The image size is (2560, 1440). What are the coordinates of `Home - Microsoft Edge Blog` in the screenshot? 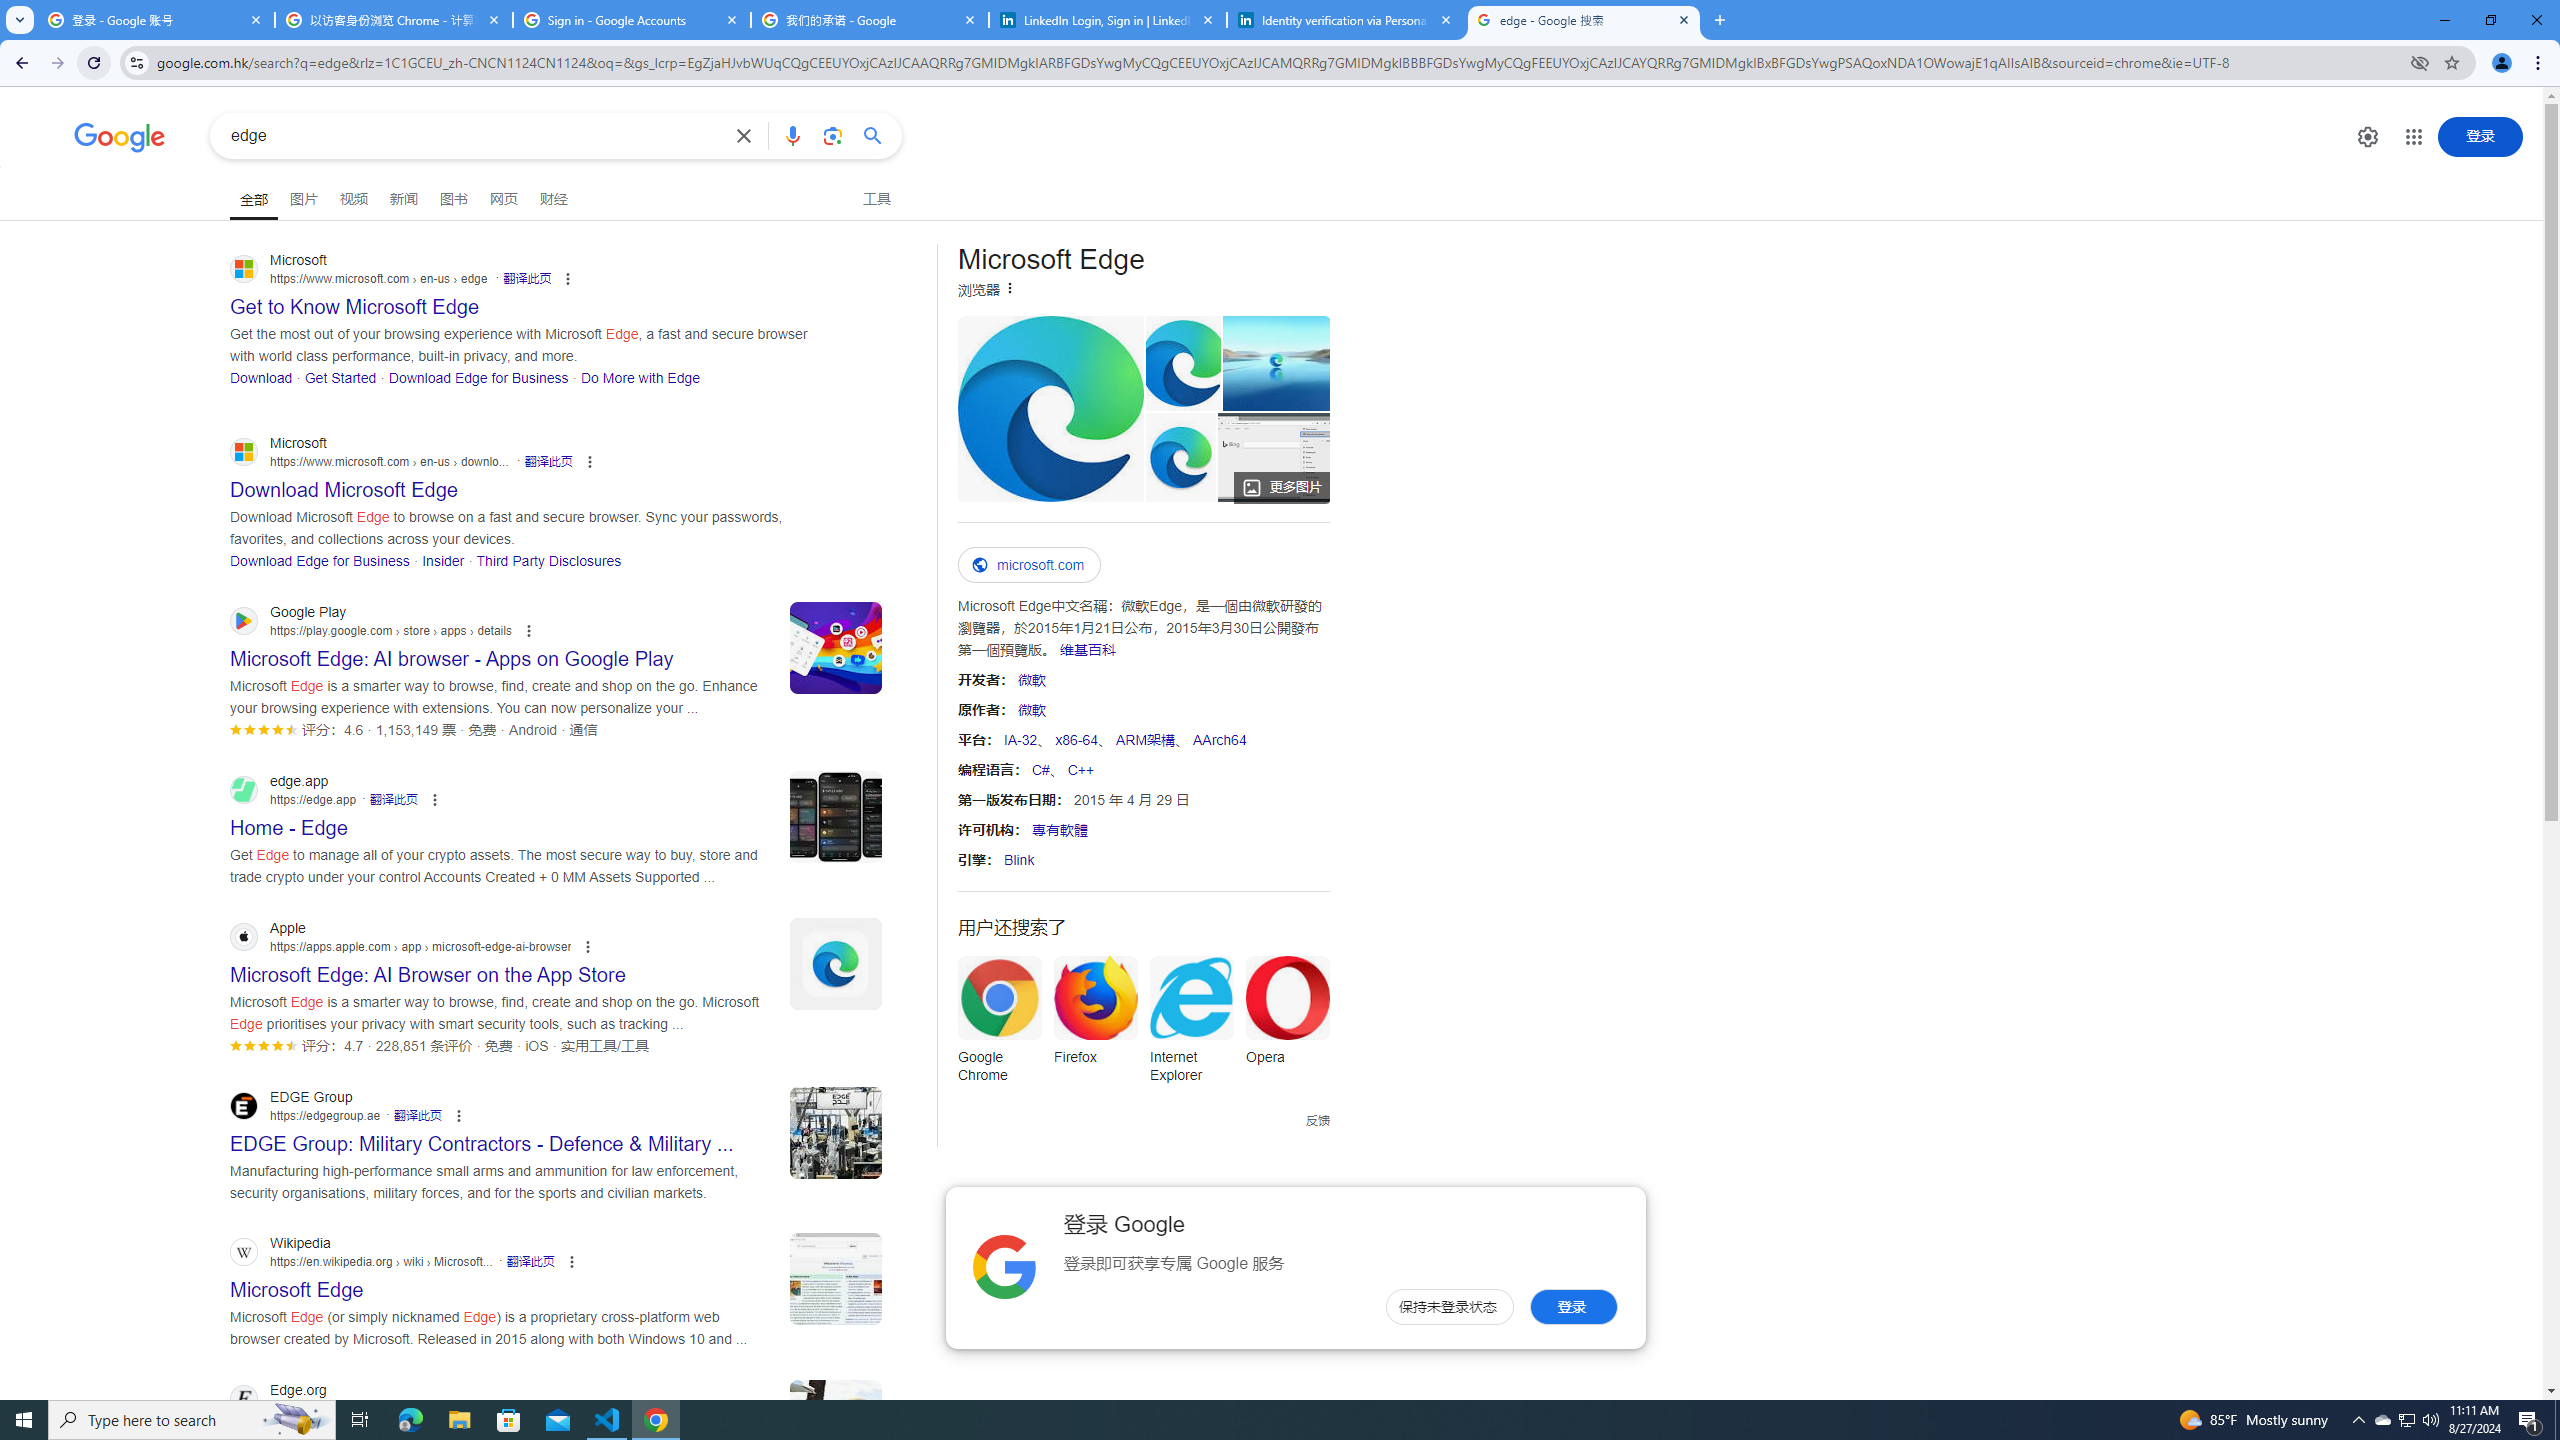 It's located at (1277, 362).